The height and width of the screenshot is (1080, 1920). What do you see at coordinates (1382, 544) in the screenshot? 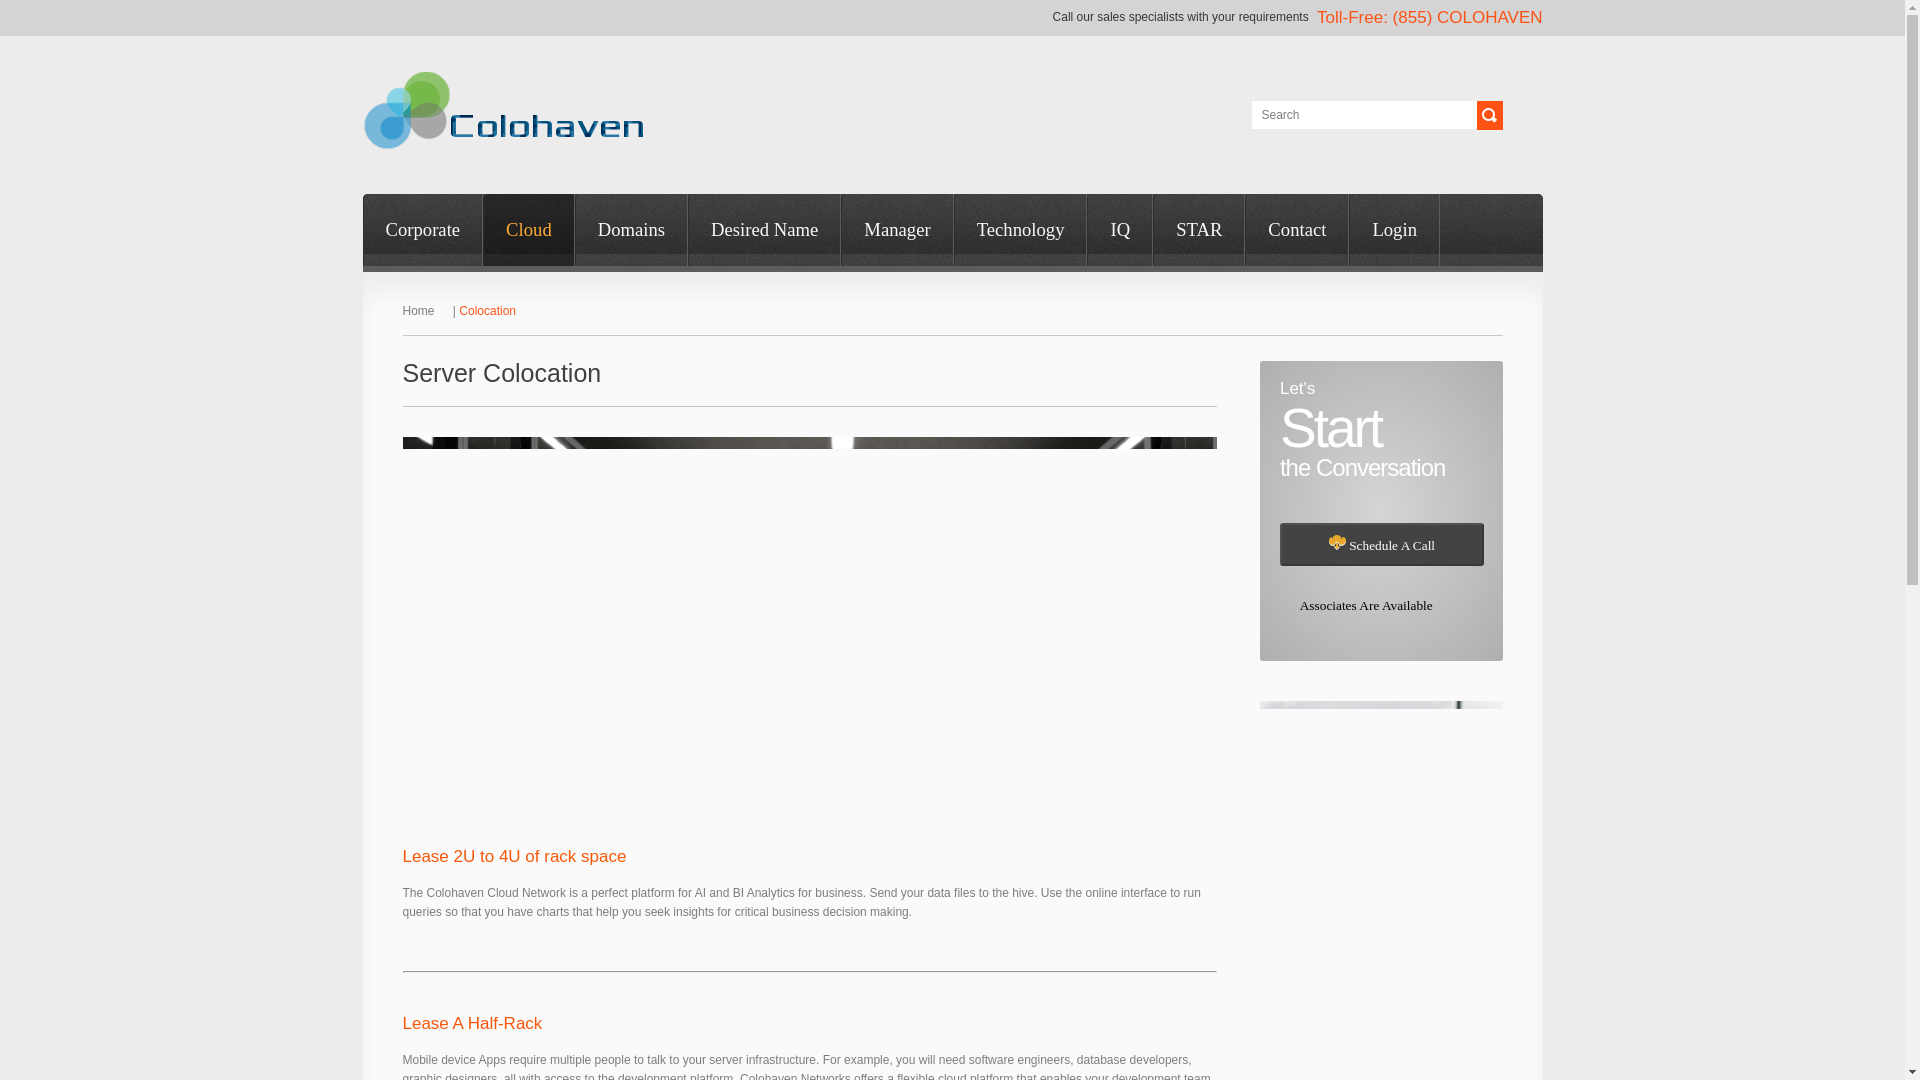
I see `Schedule A Call` at bounding box center [1382, 544].